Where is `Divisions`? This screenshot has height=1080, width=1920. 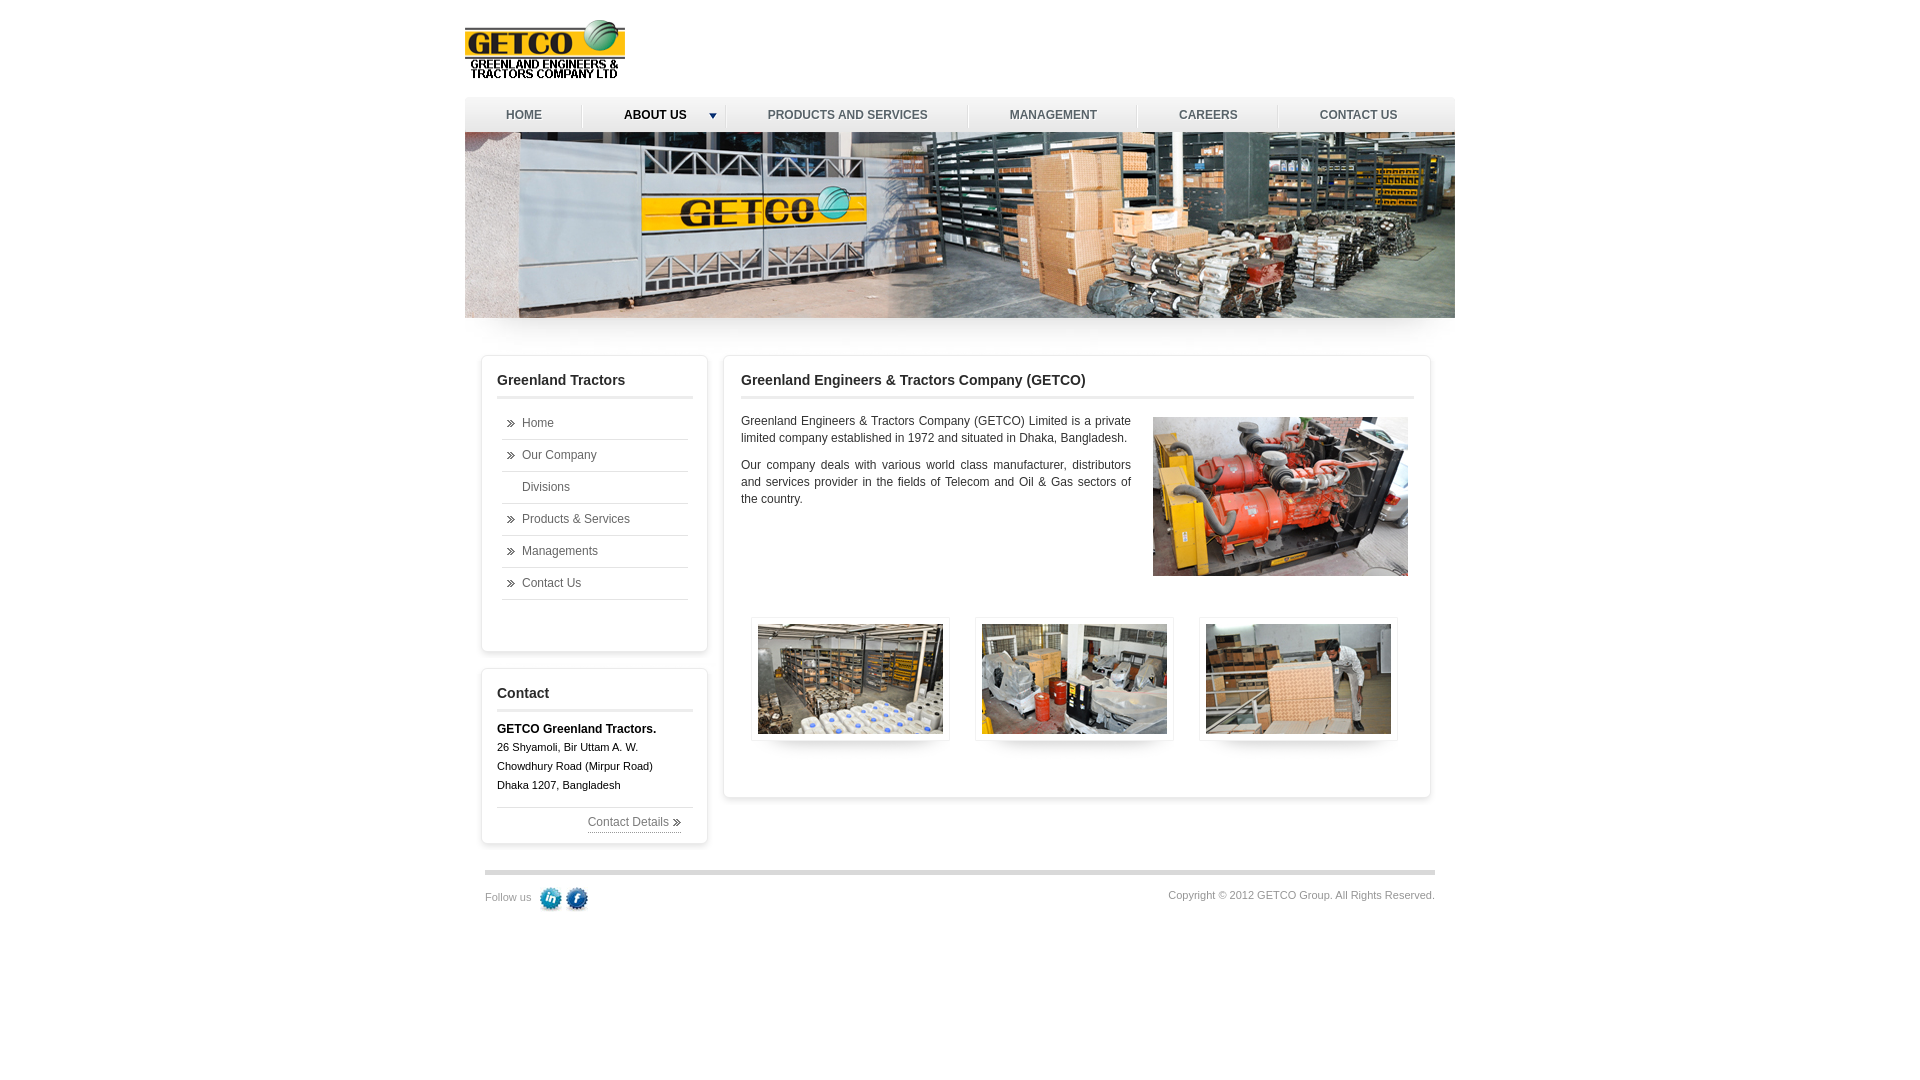 Divisions is located at coordinates (595, 488).